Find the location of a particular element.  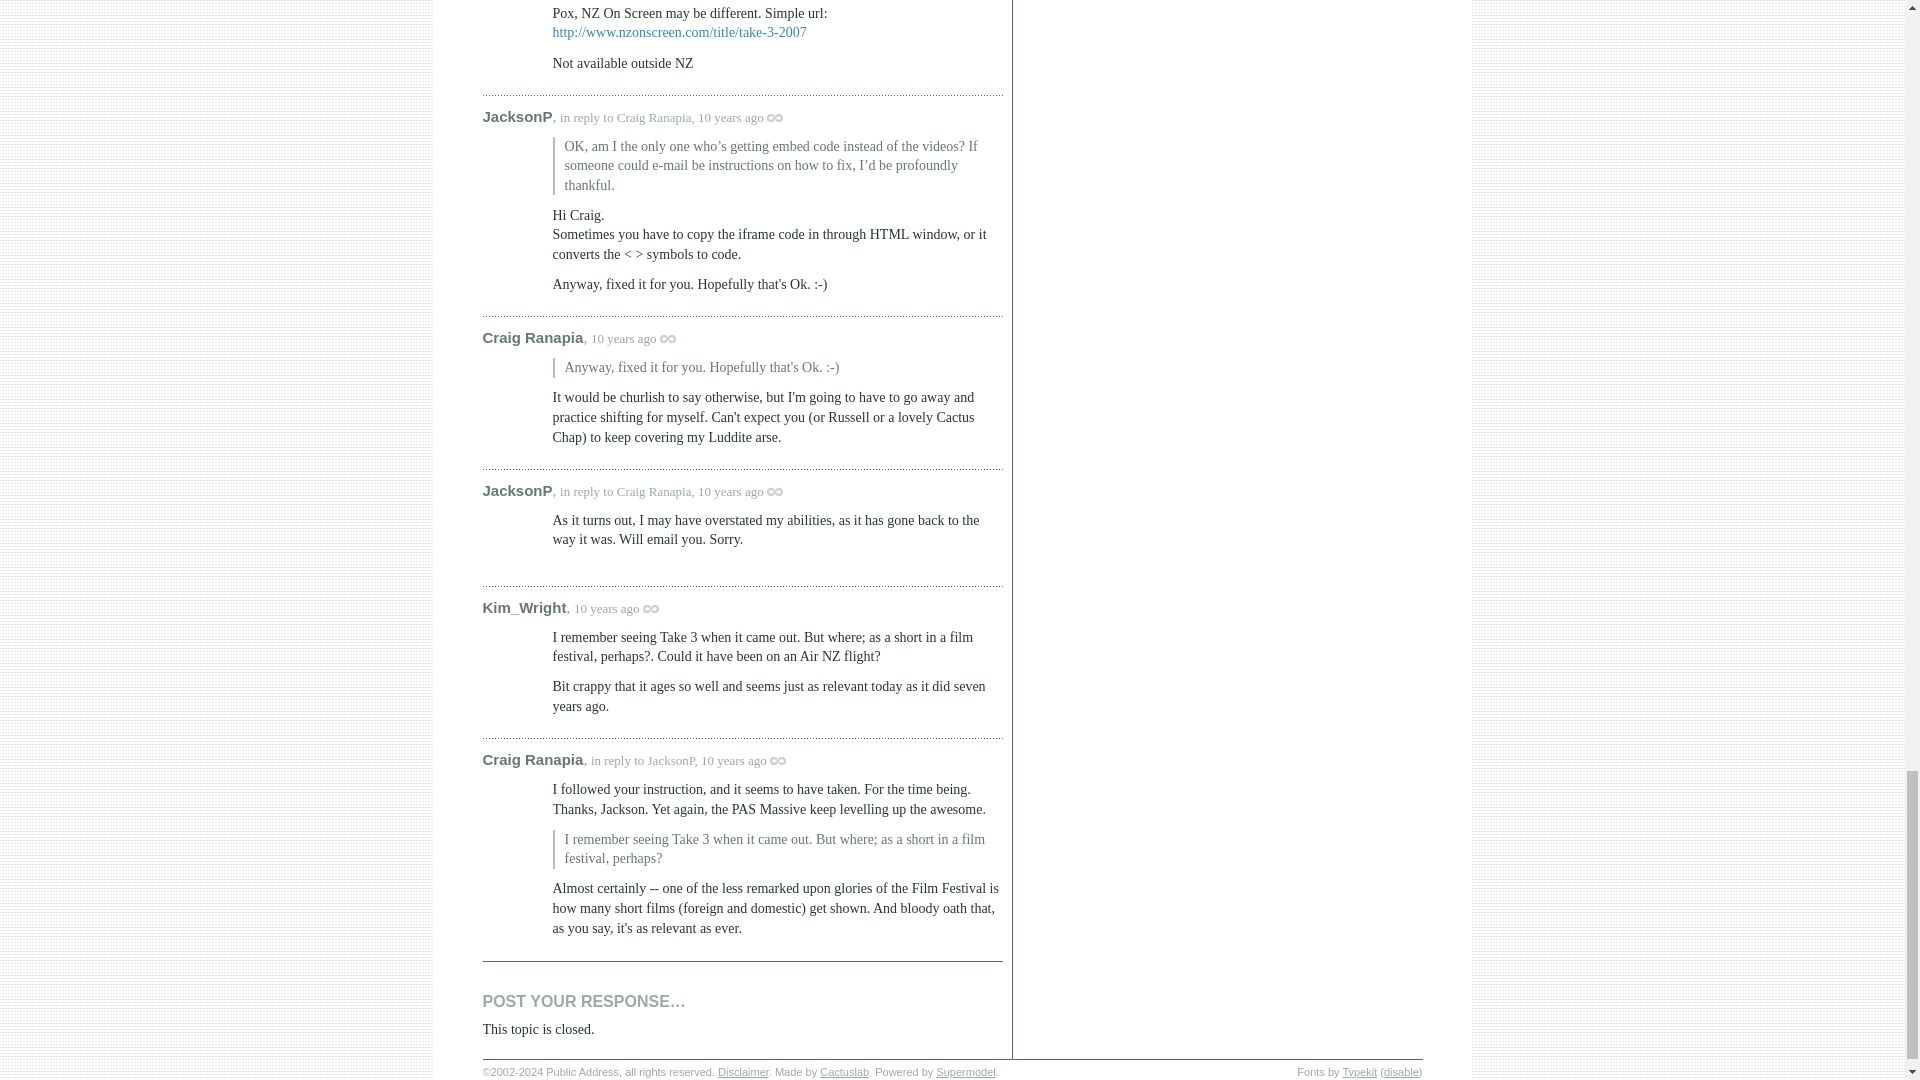

12:02 Mar 28, 2014 is located at coordinates (606, 608).